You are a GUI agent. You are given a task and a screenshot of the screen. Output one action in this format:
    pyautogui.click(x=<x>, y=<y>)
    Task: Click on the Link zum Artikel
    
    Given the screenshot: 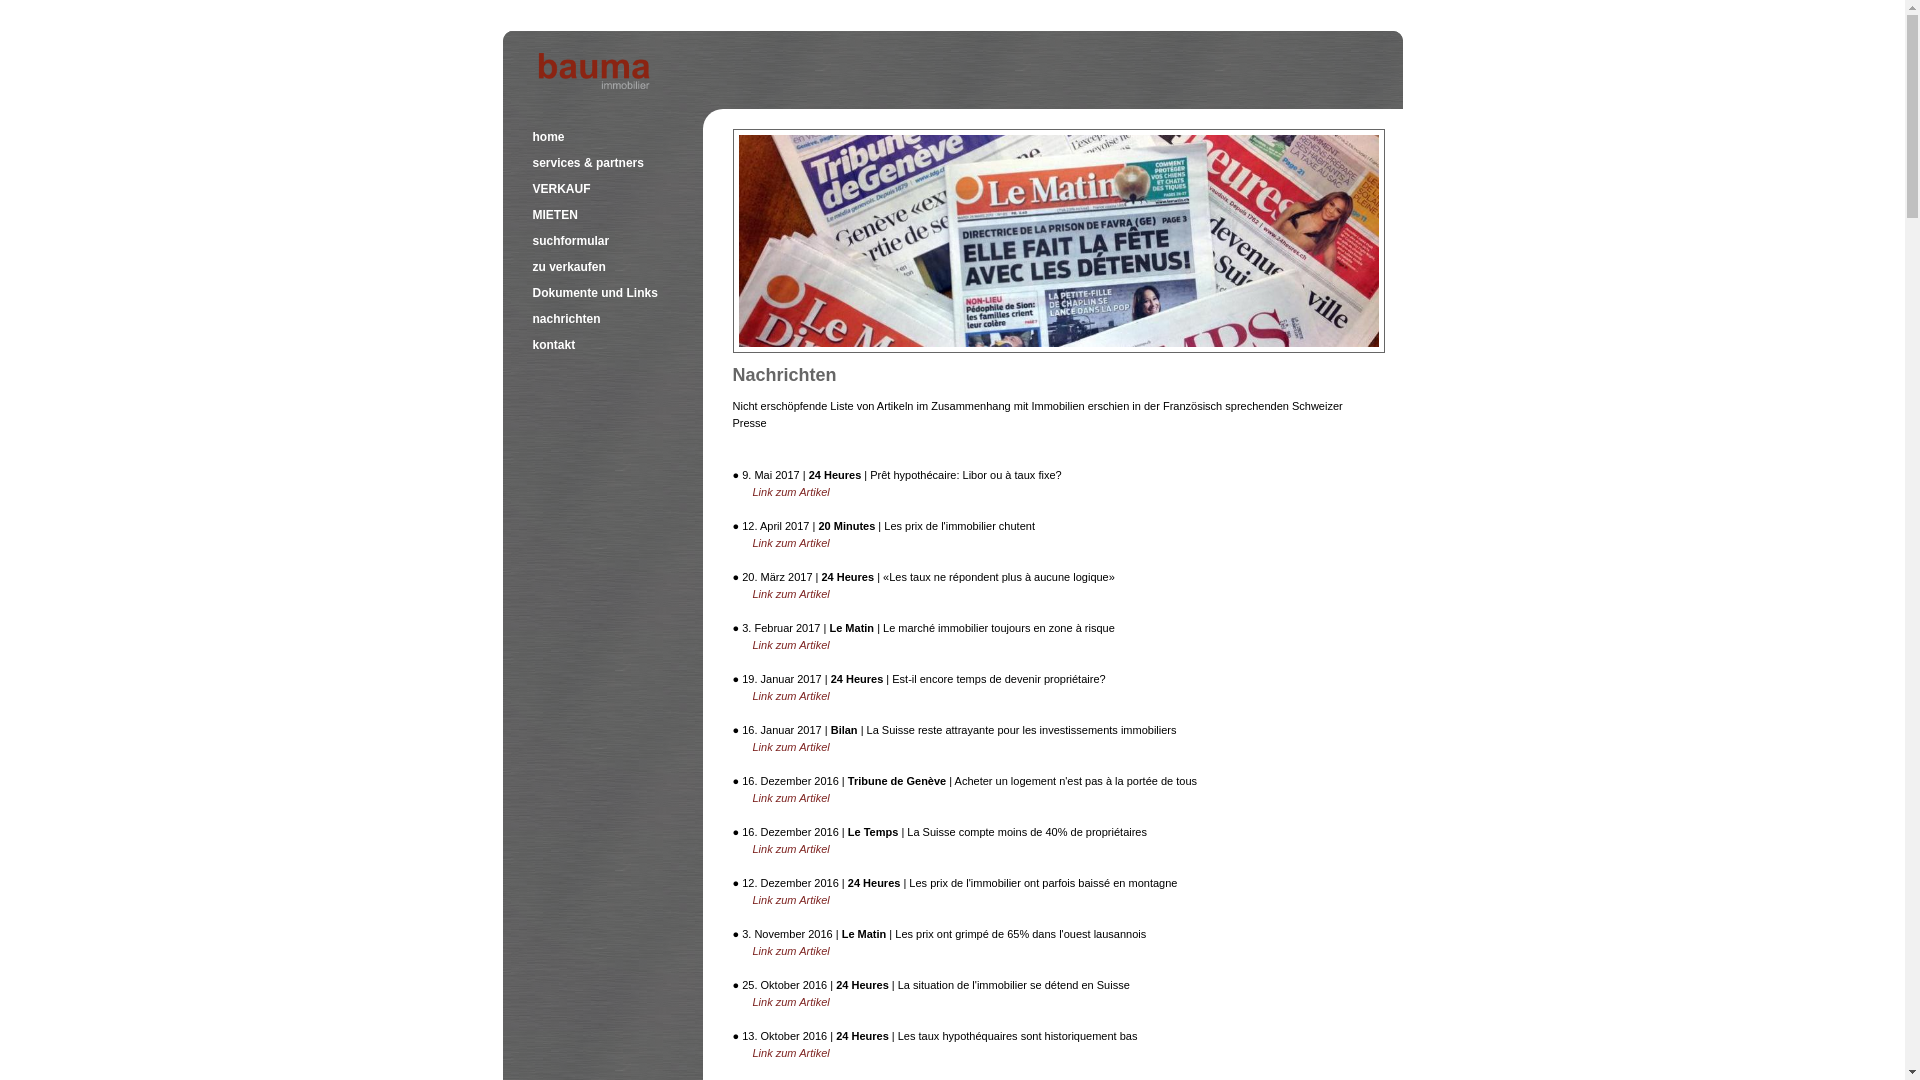 What is the action you would take?
    pyautogui.click(x=790, y=543)
    